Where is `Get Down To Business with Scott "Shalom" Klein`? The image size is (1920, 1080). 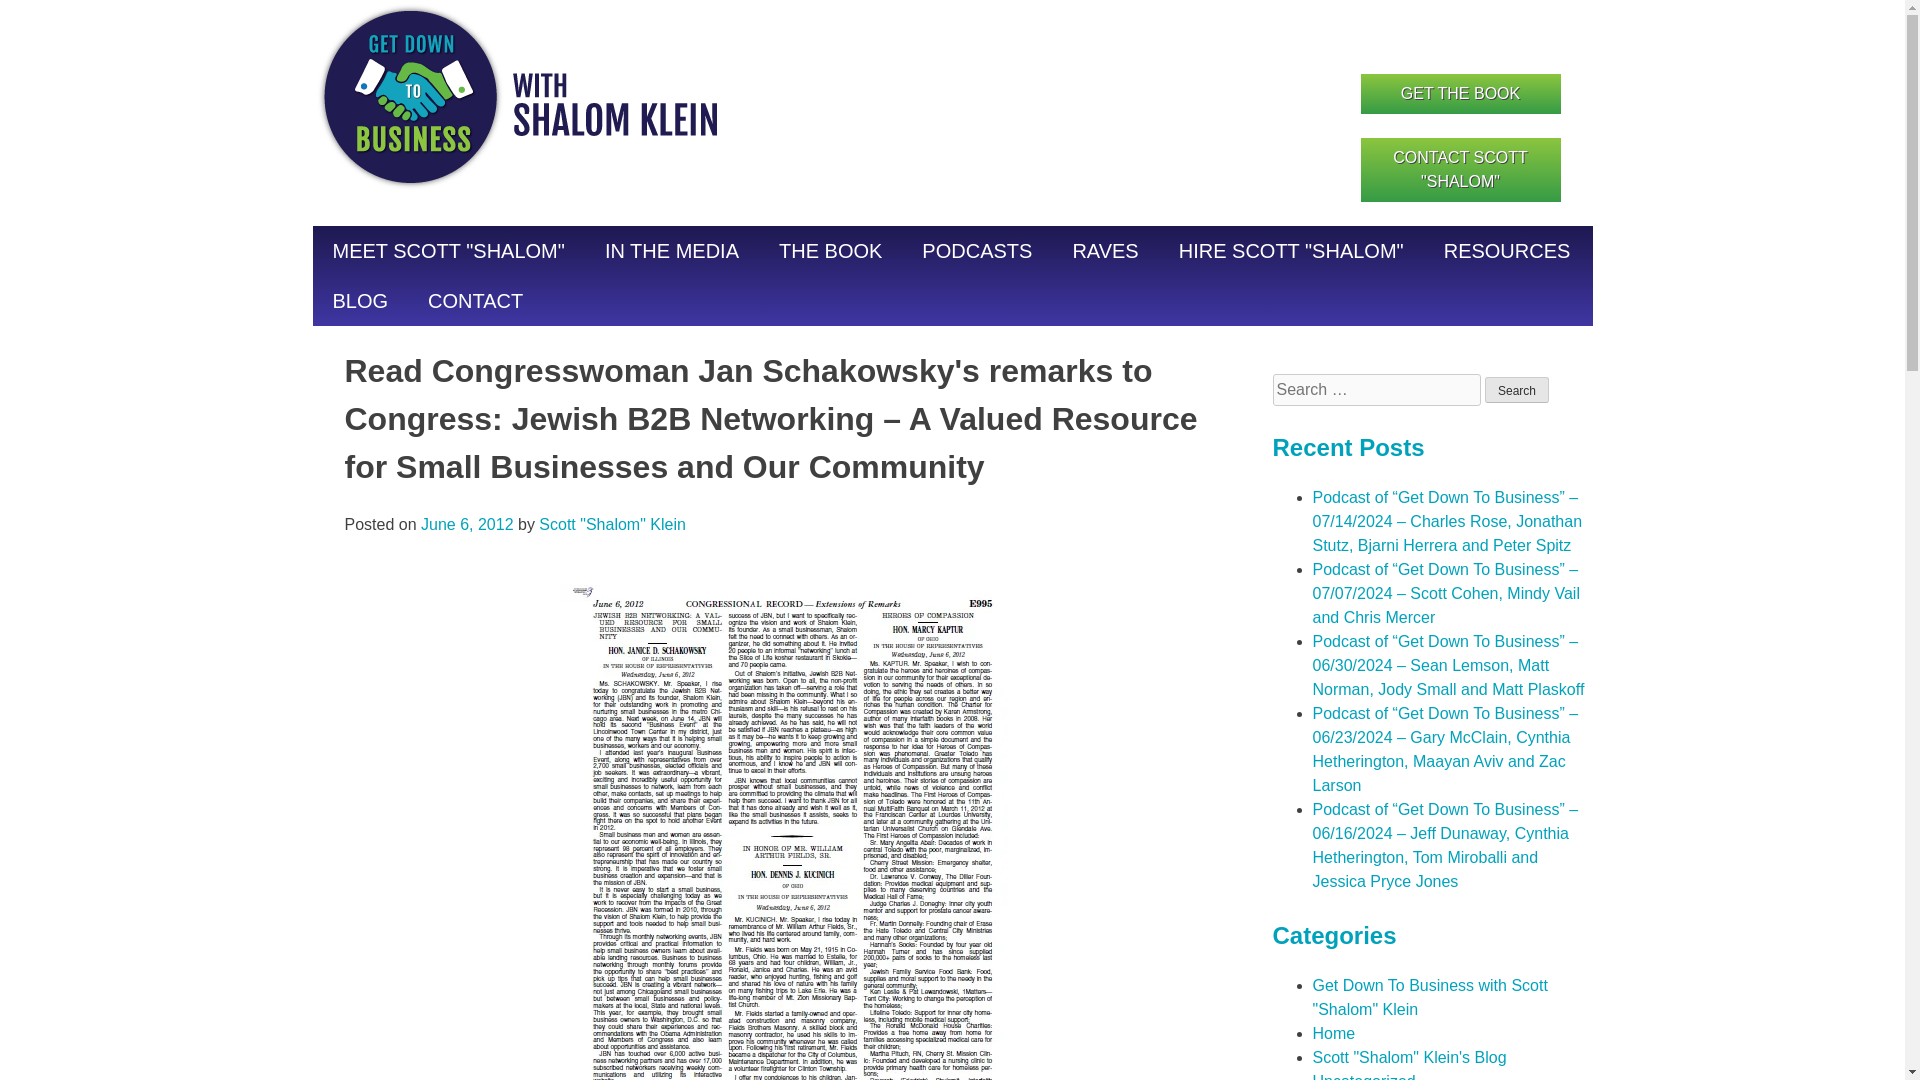 Get Down To Business with Scott "Shalom" Klein is located at coordinates (1429, 998).